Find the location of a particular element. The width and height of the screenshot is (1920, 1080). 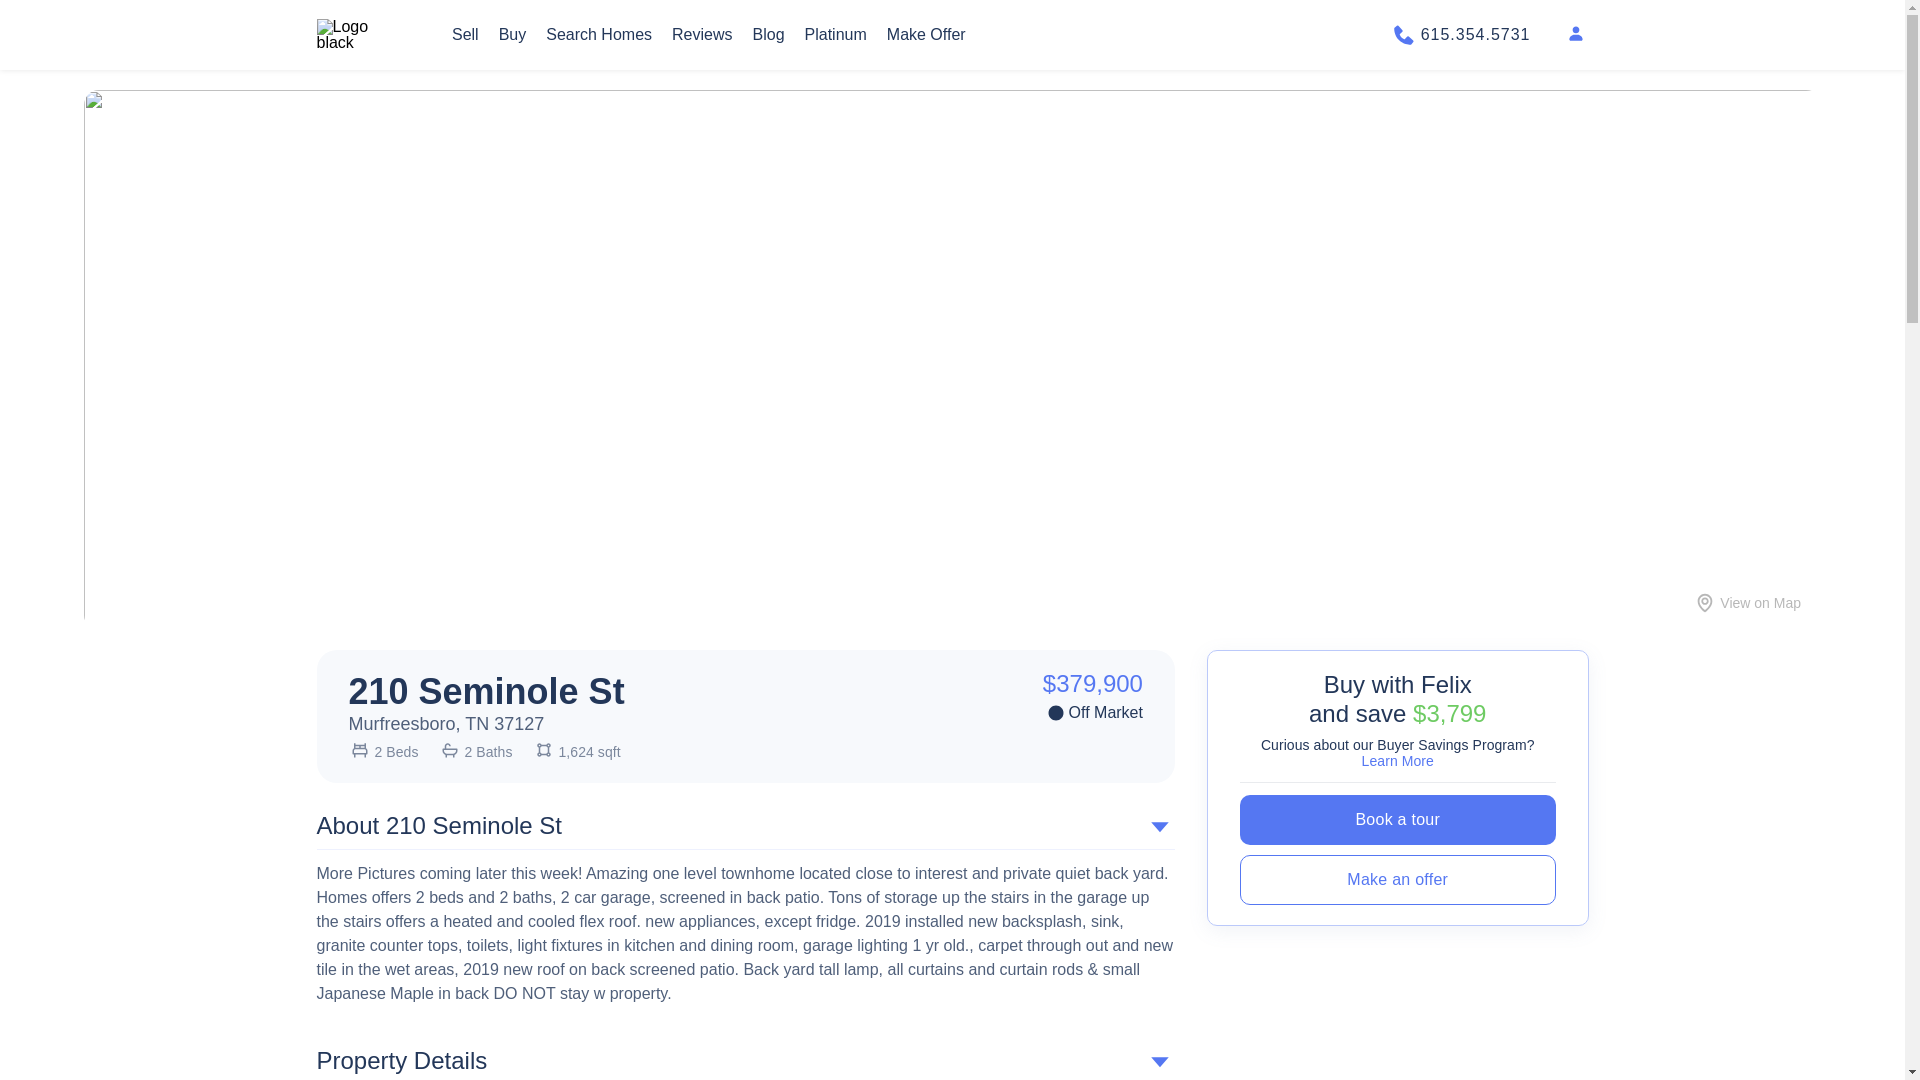

Platinum is located at coordinates (836, 34).